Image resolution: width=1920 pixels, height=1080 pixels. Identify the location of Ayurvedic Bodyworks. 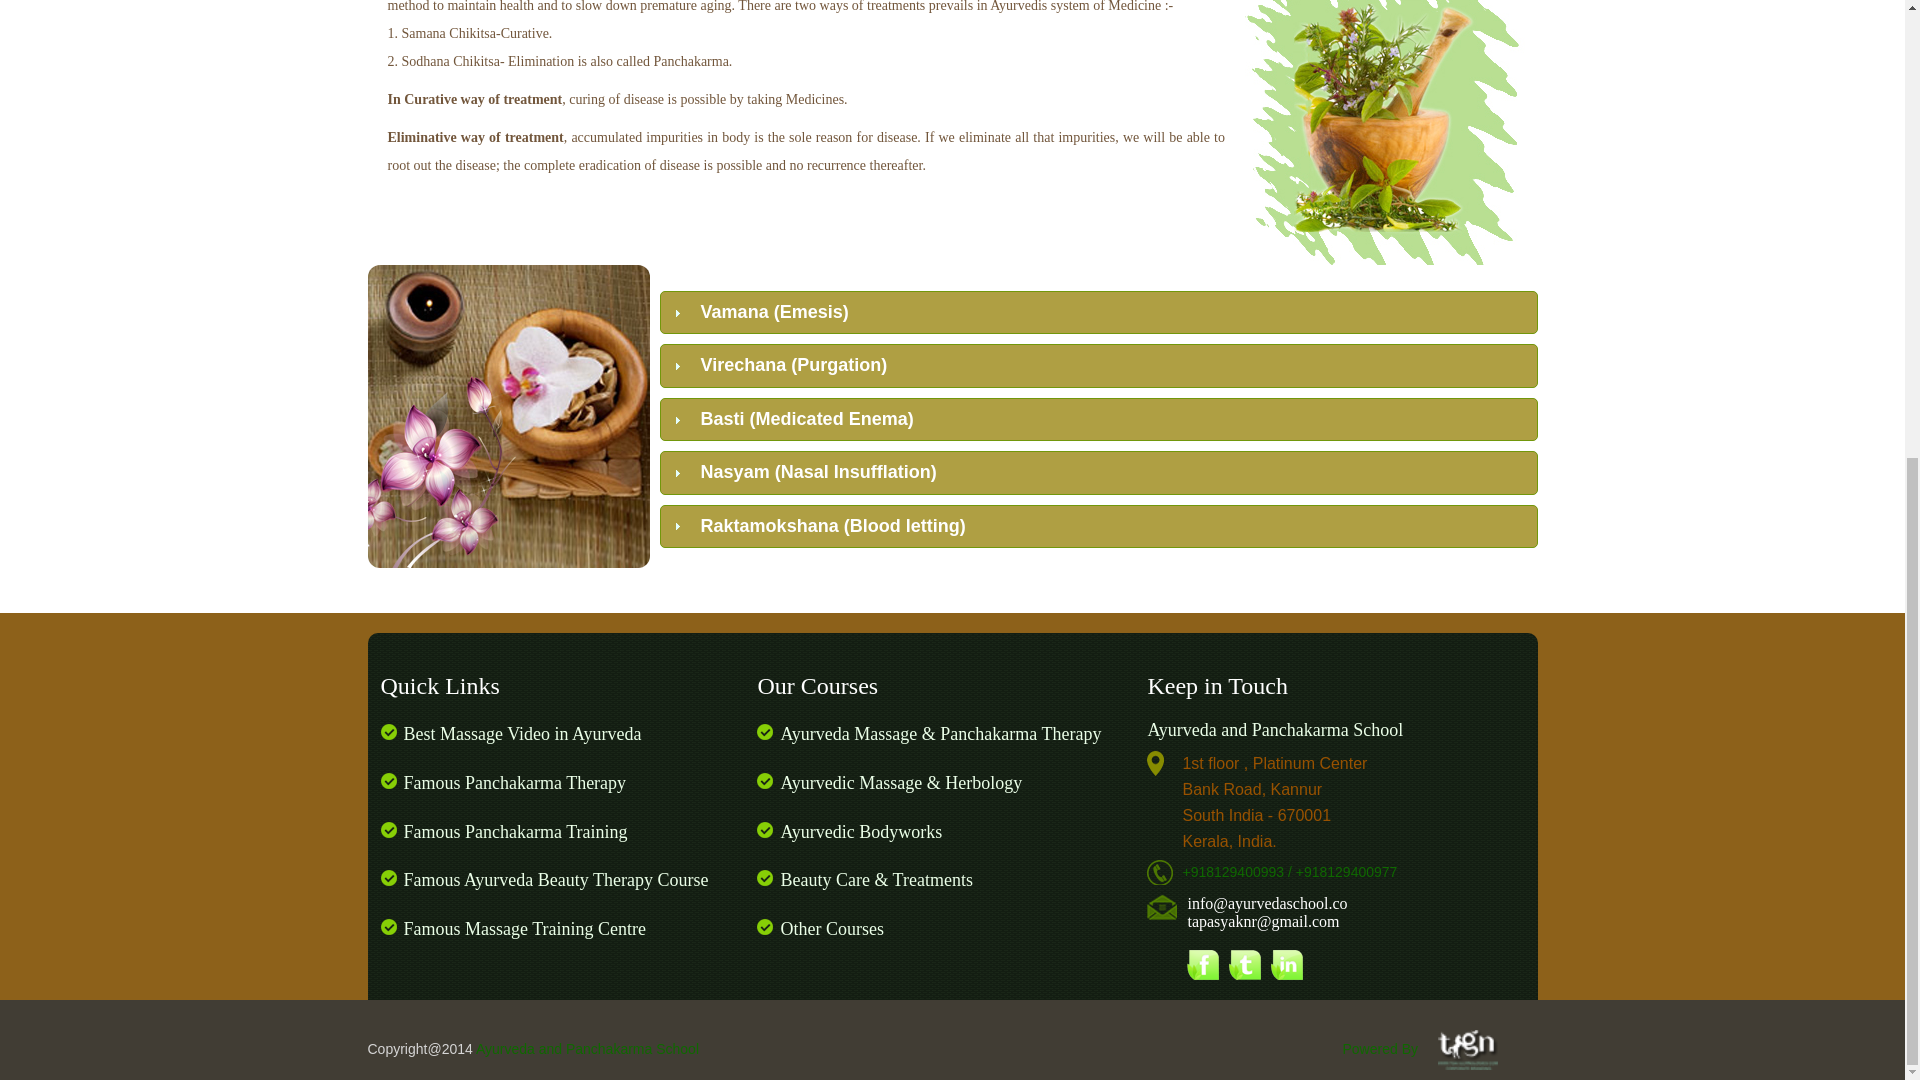
(860, 832).